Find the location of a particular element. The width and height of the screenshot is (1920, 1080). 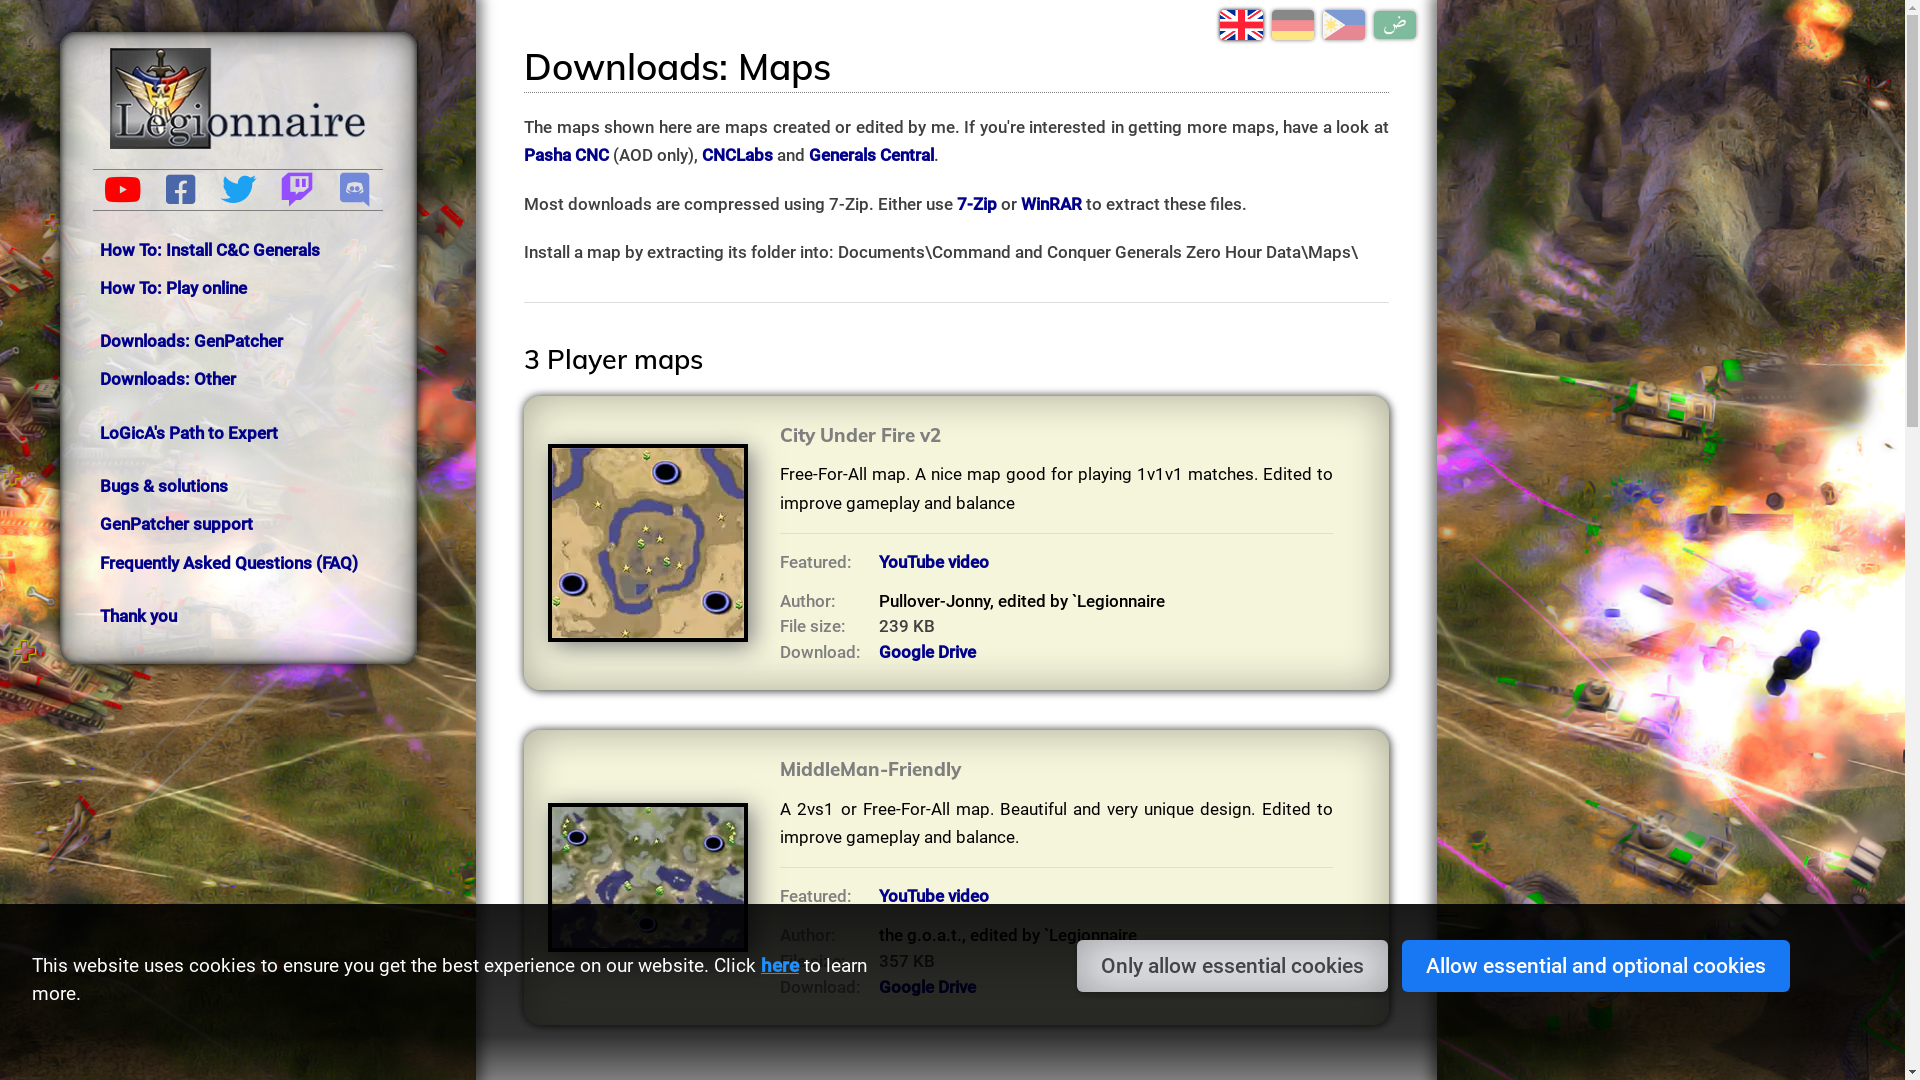

Bugs & solutions is located at coordinates (164, 486).